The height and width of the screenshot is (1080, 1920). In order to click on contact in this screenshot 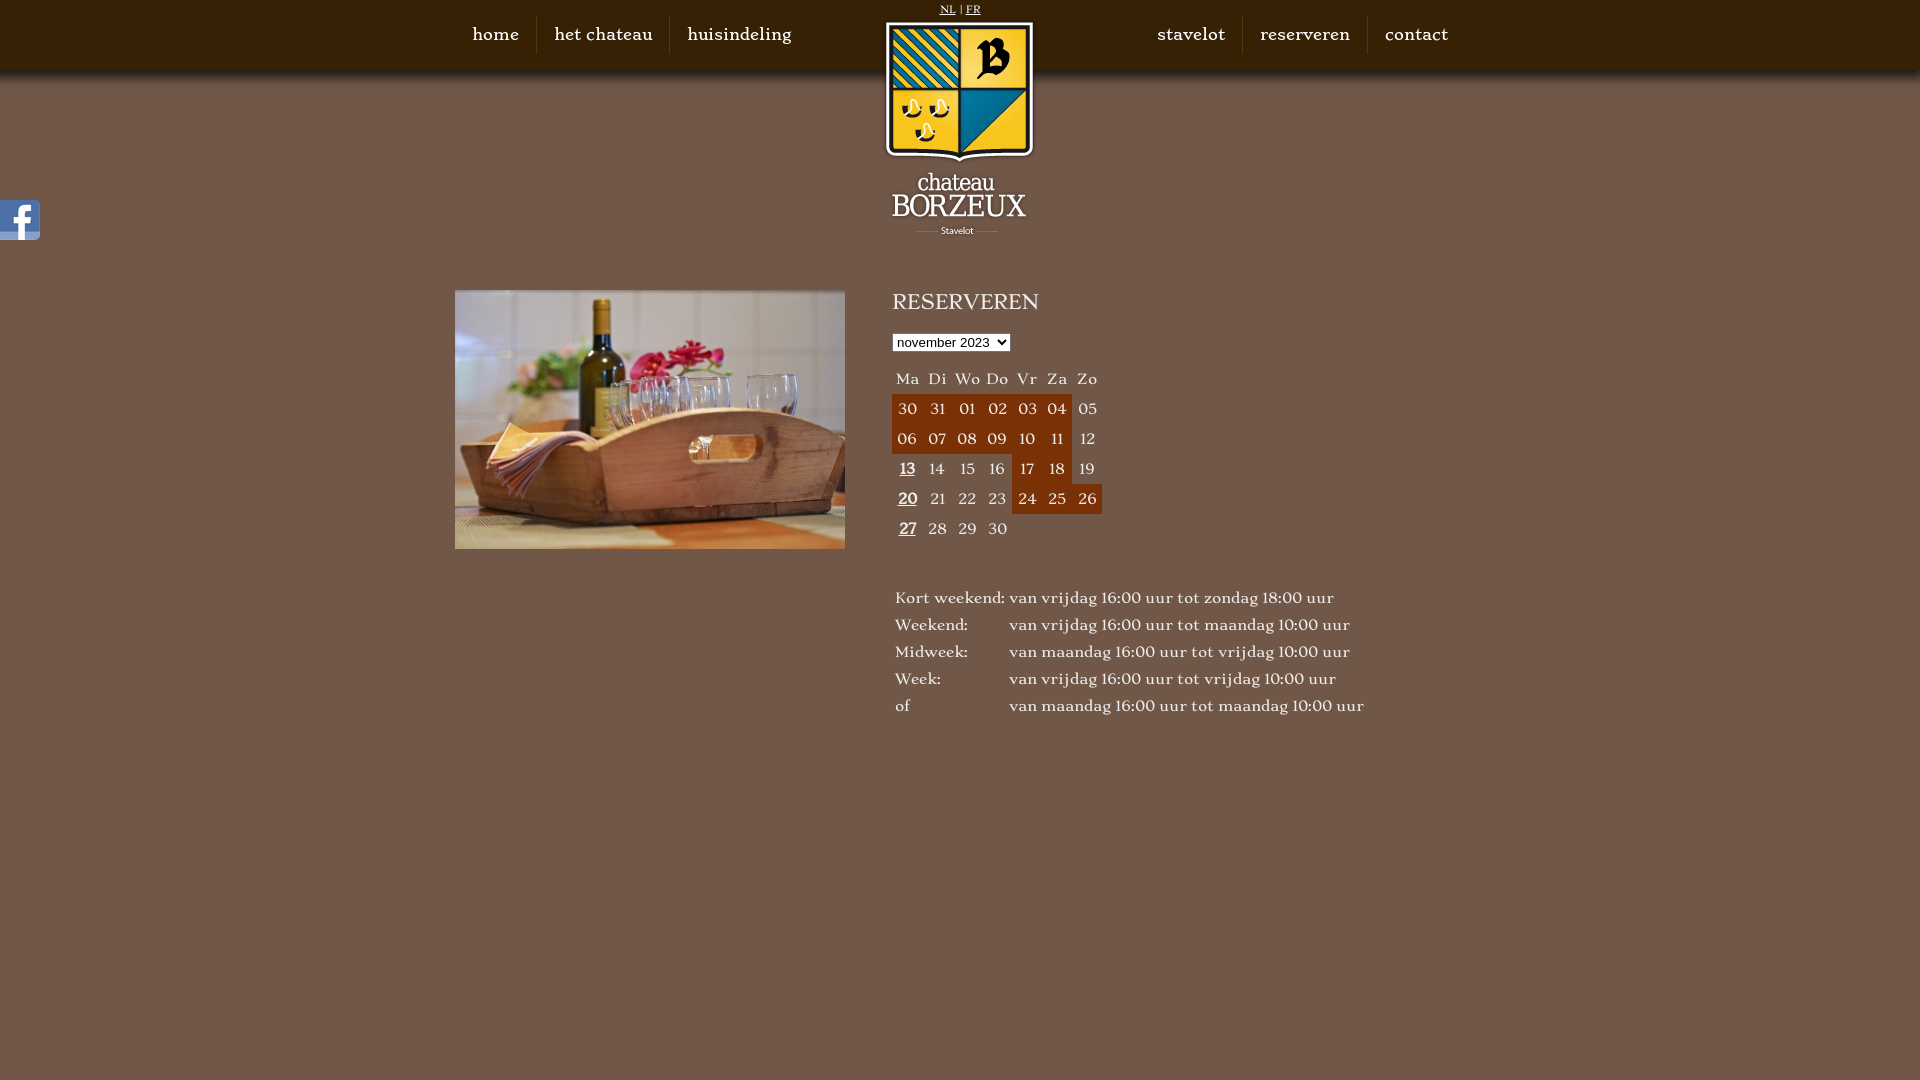, I will do `click(1416, 34)`.